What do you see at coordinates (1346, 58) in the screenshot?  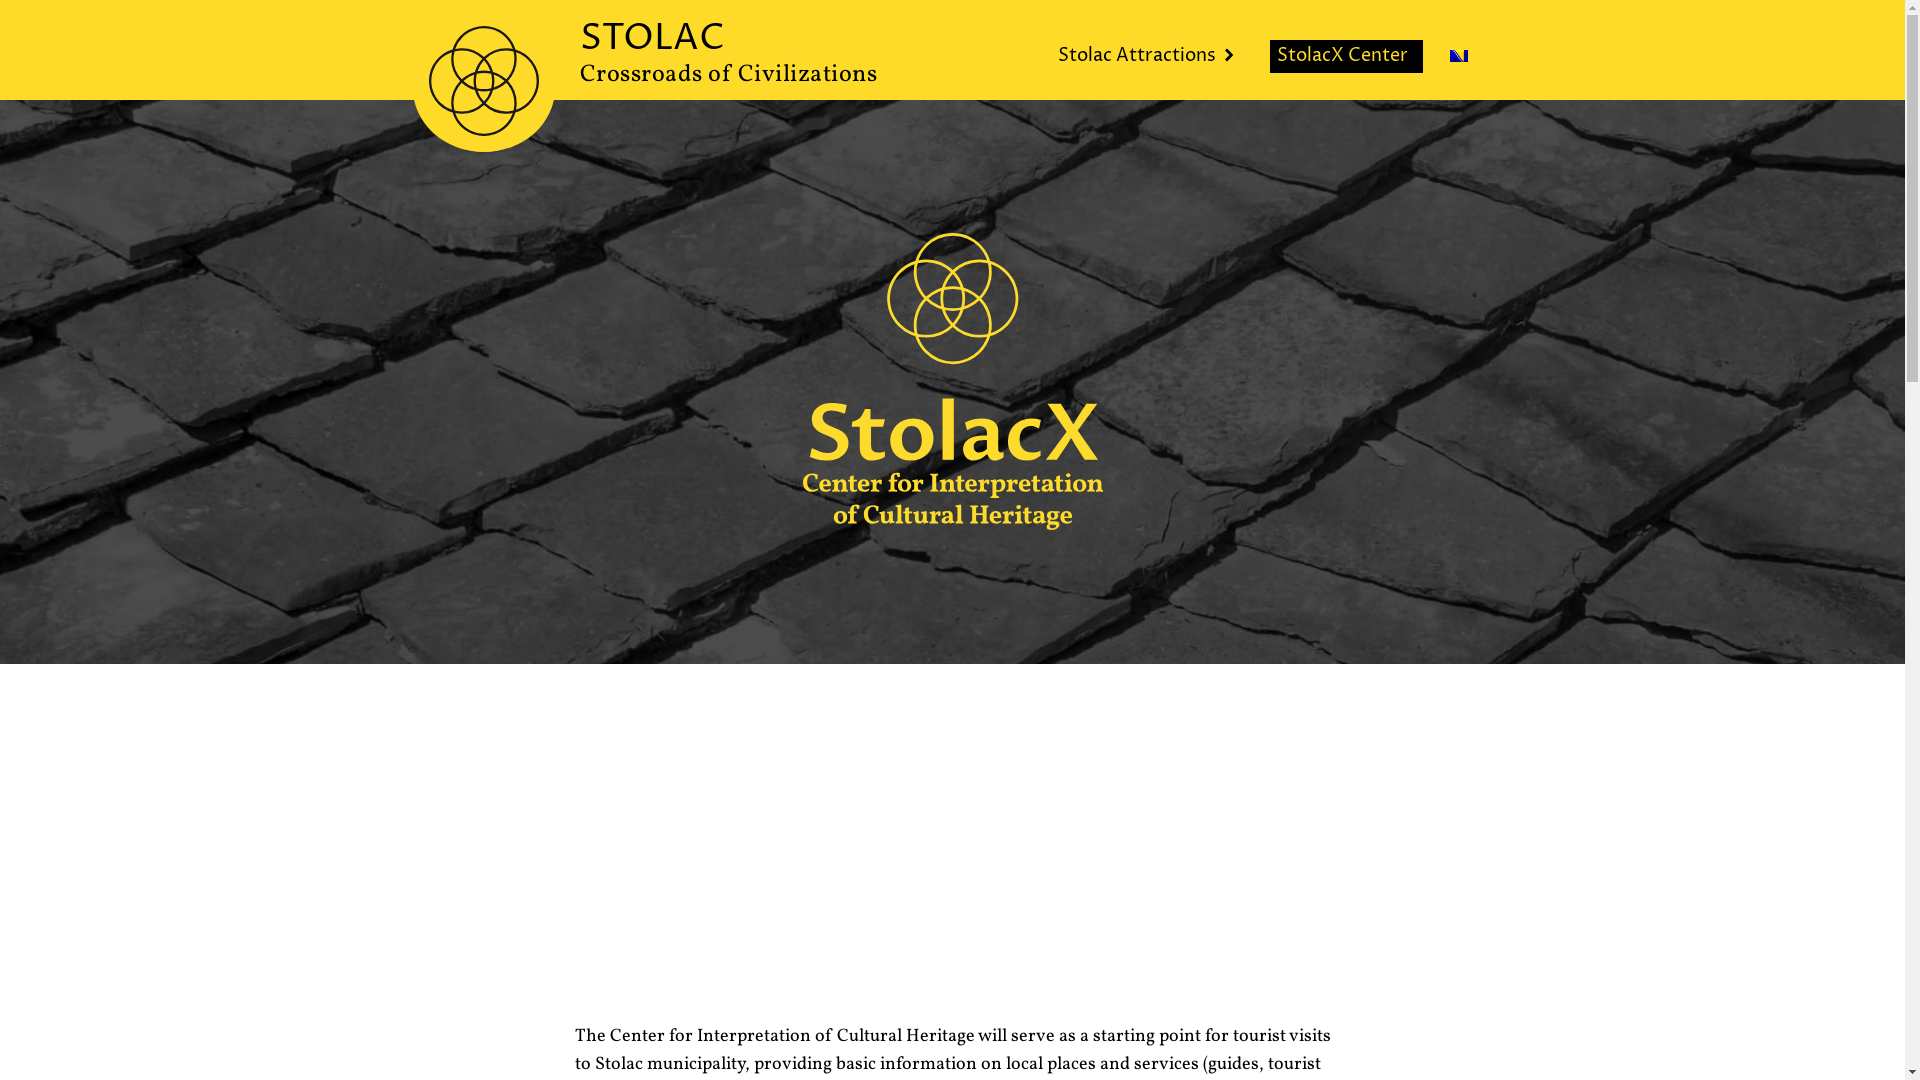 I see `StolacX Center` at bounding box center [1346, 58].